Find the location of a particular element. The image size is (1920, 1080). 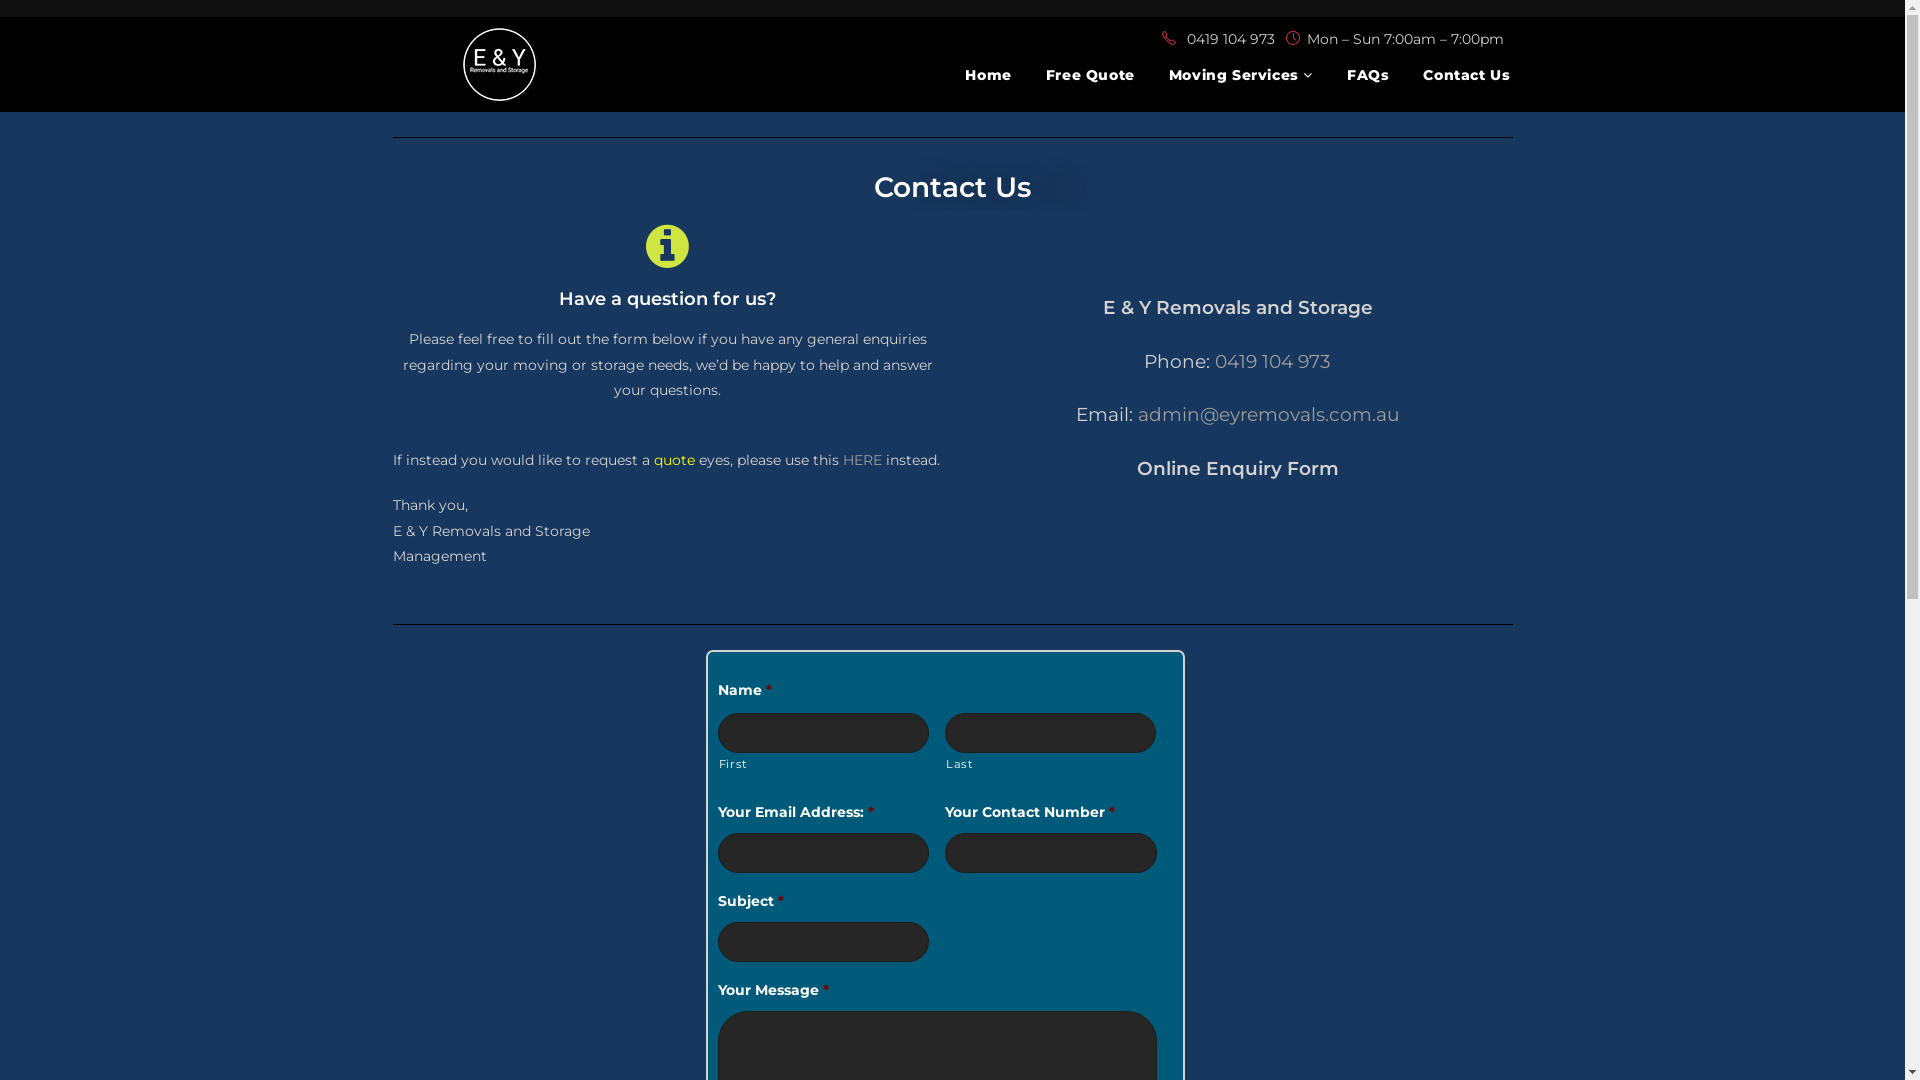

Home is located at coordinates (988, 75).